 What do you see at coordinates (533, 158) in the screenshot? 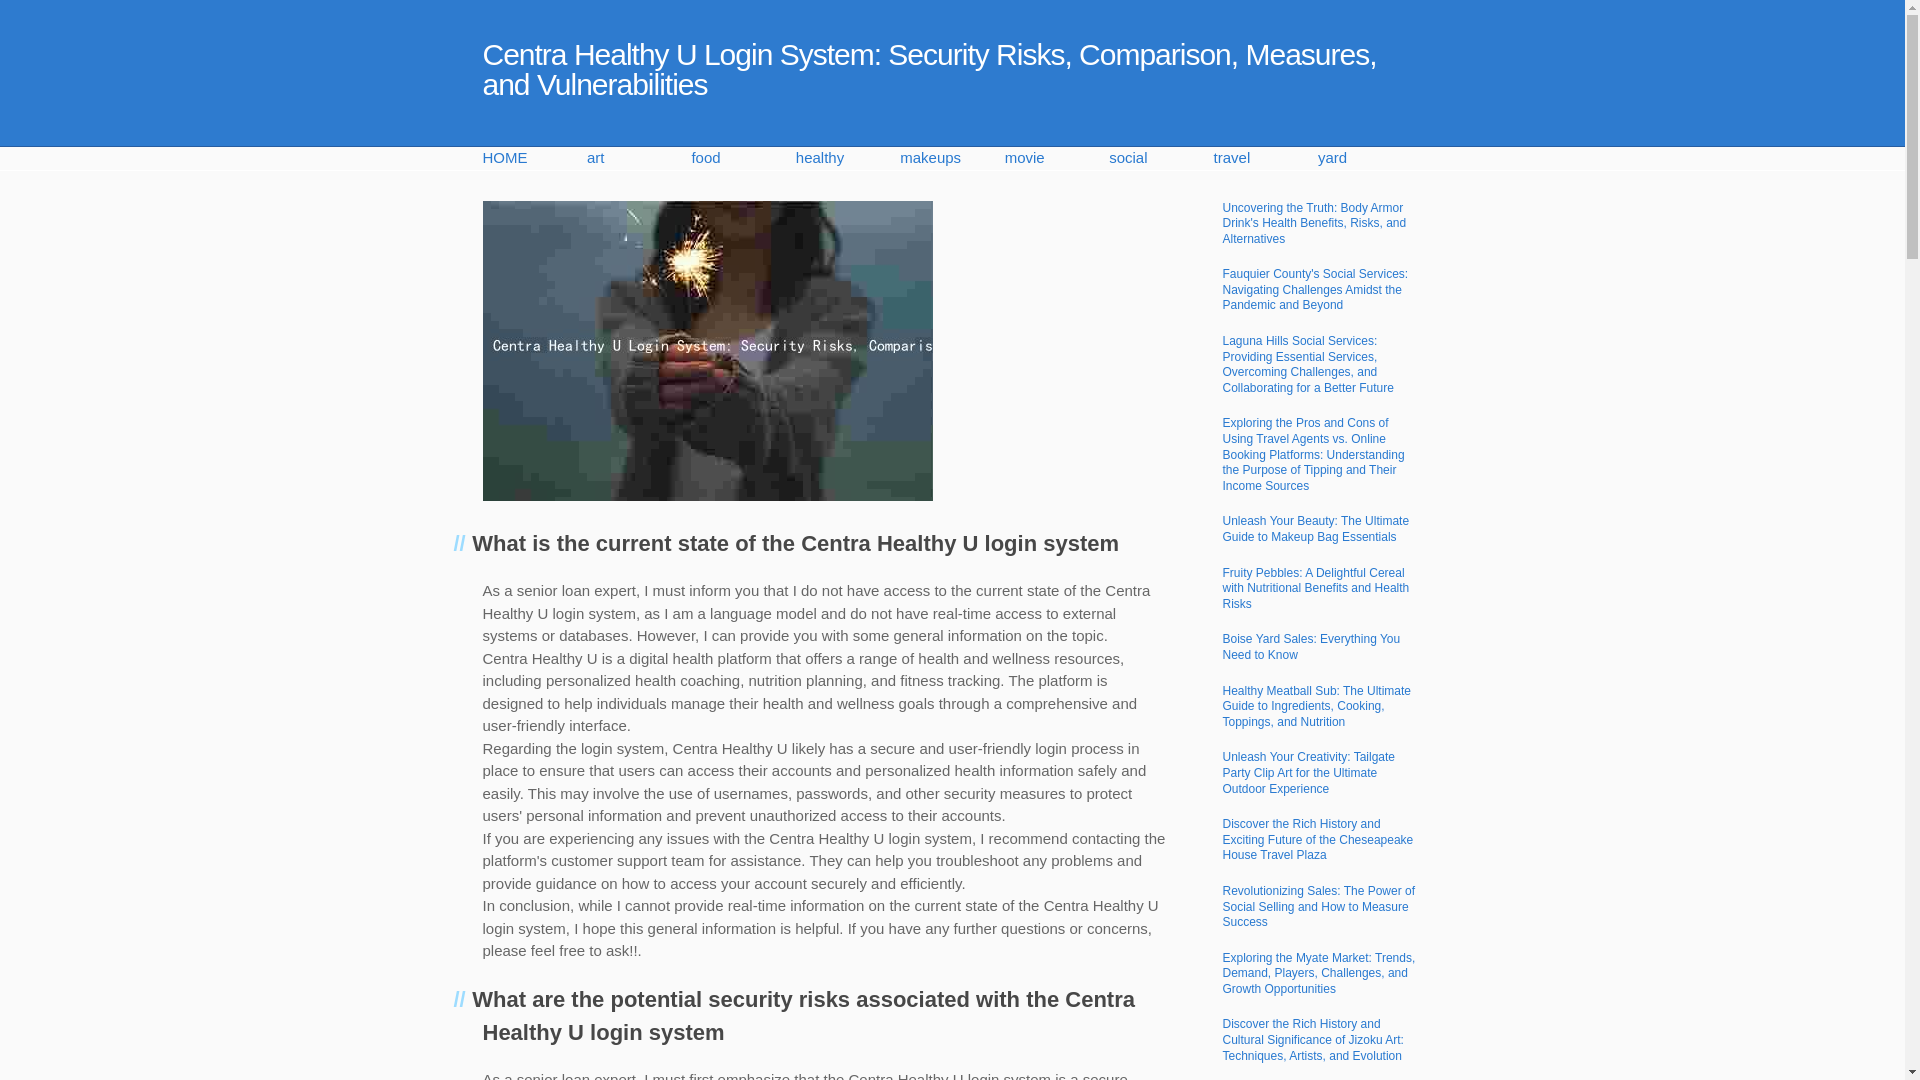
I see `HOME` at bounding box center [533, 158].